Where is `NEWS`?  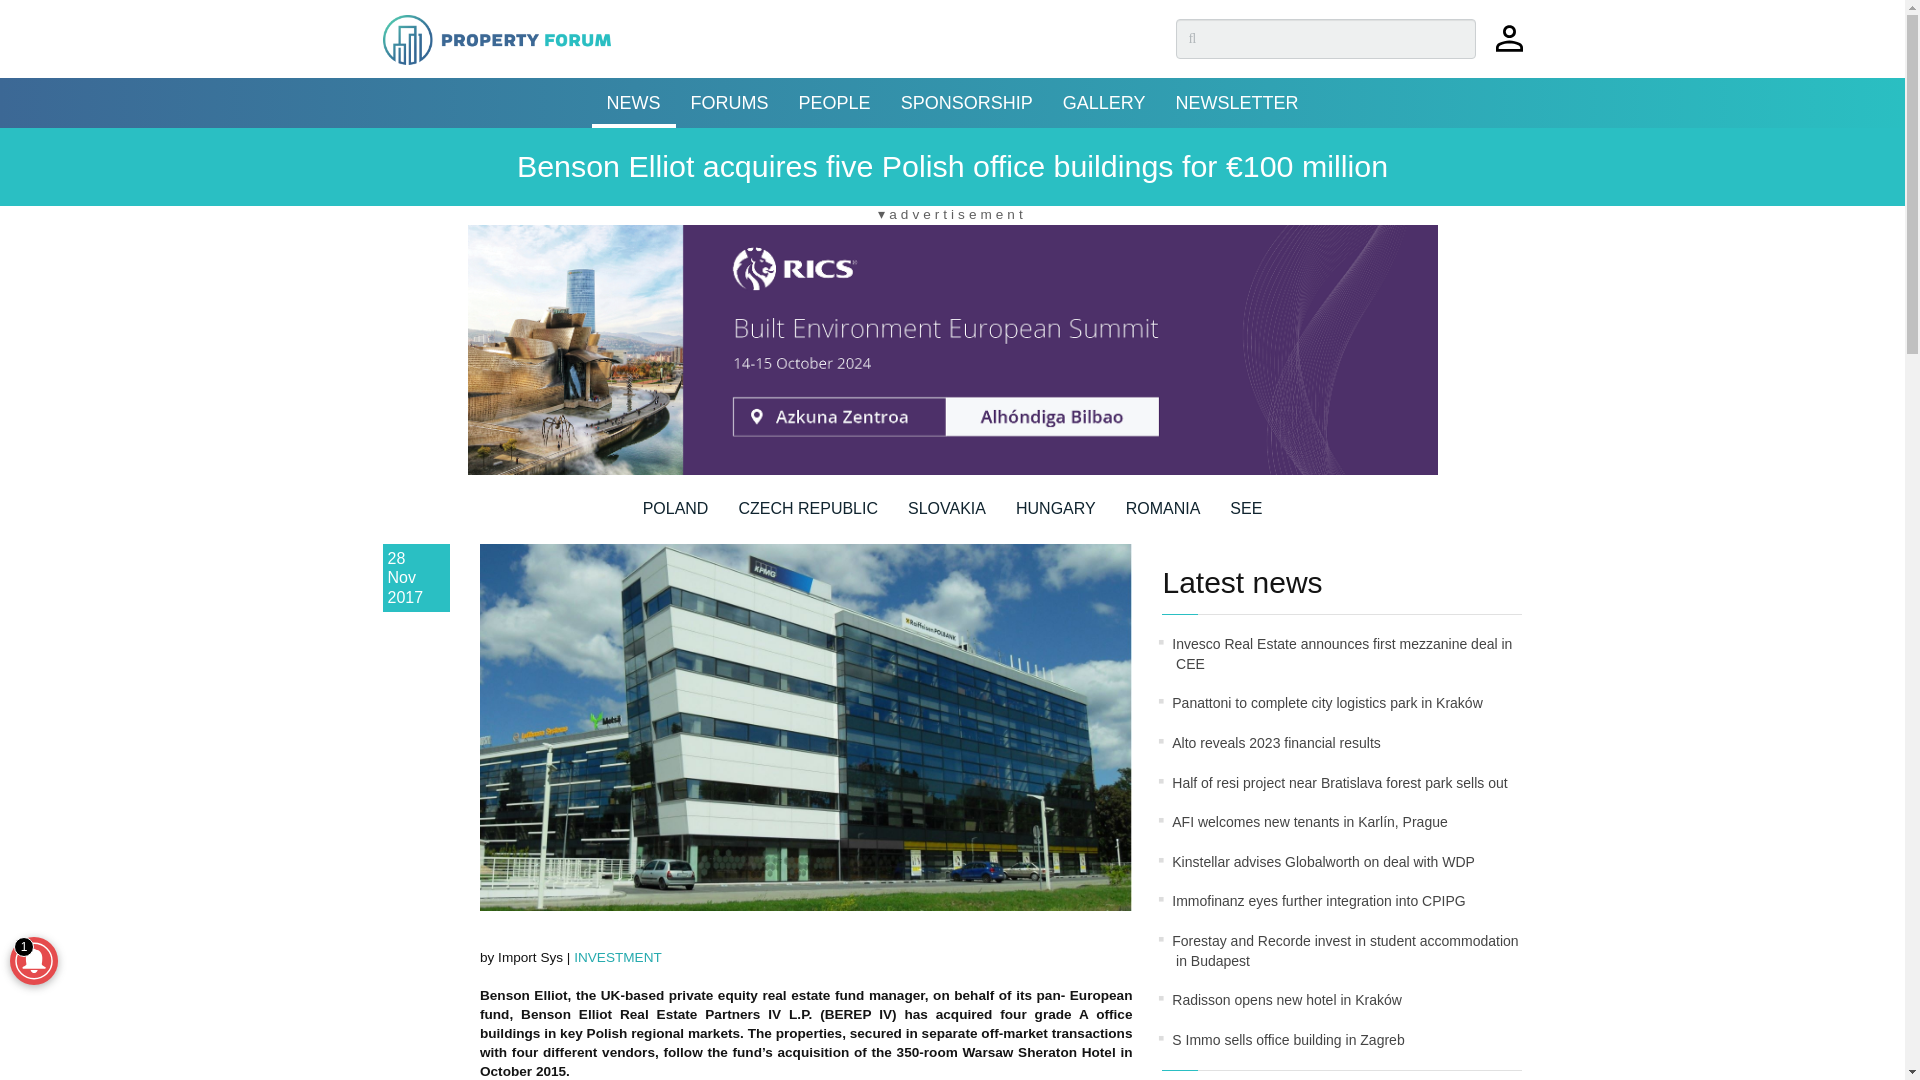 NEWS is located at coordinates (633, 102).